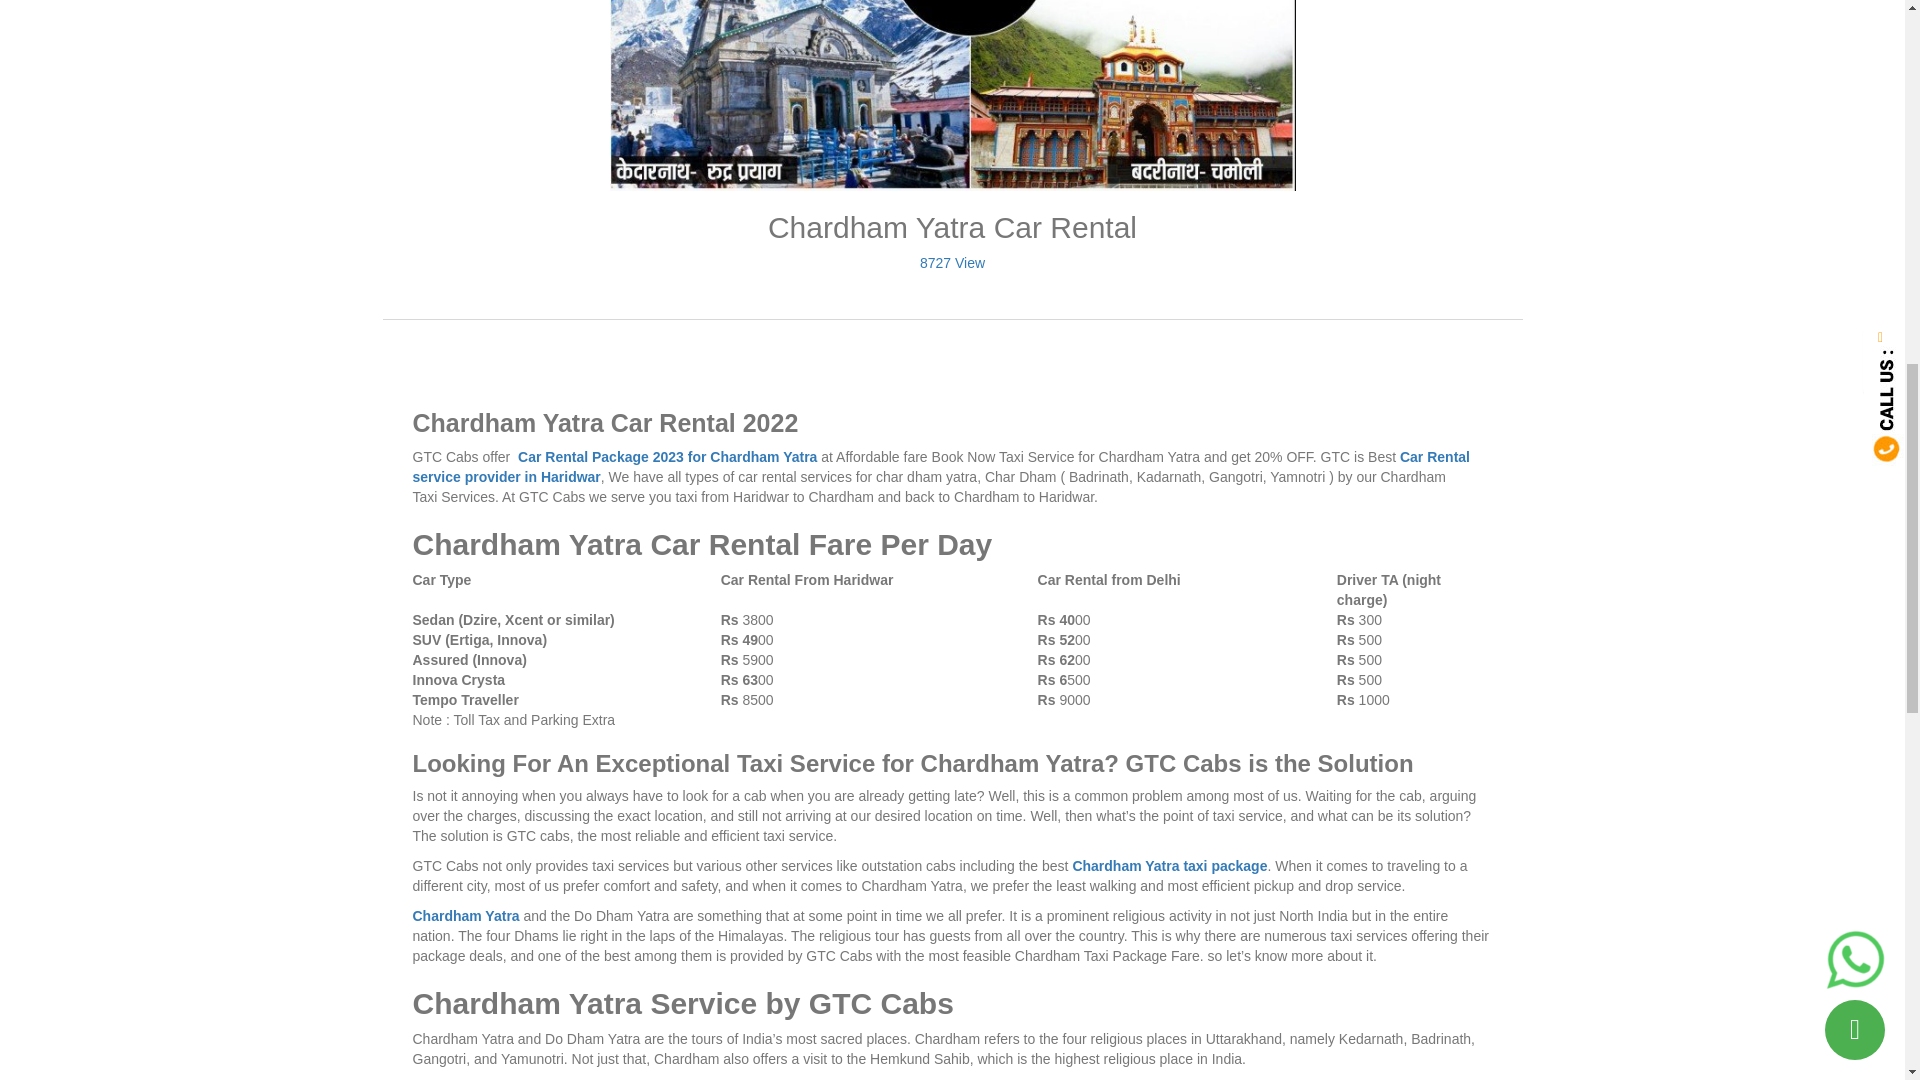  What do you see at coordinates (941, 466) in the screenshot?
I see `Car Rental service provider in Haridwar` at bounding box center [941, 466].